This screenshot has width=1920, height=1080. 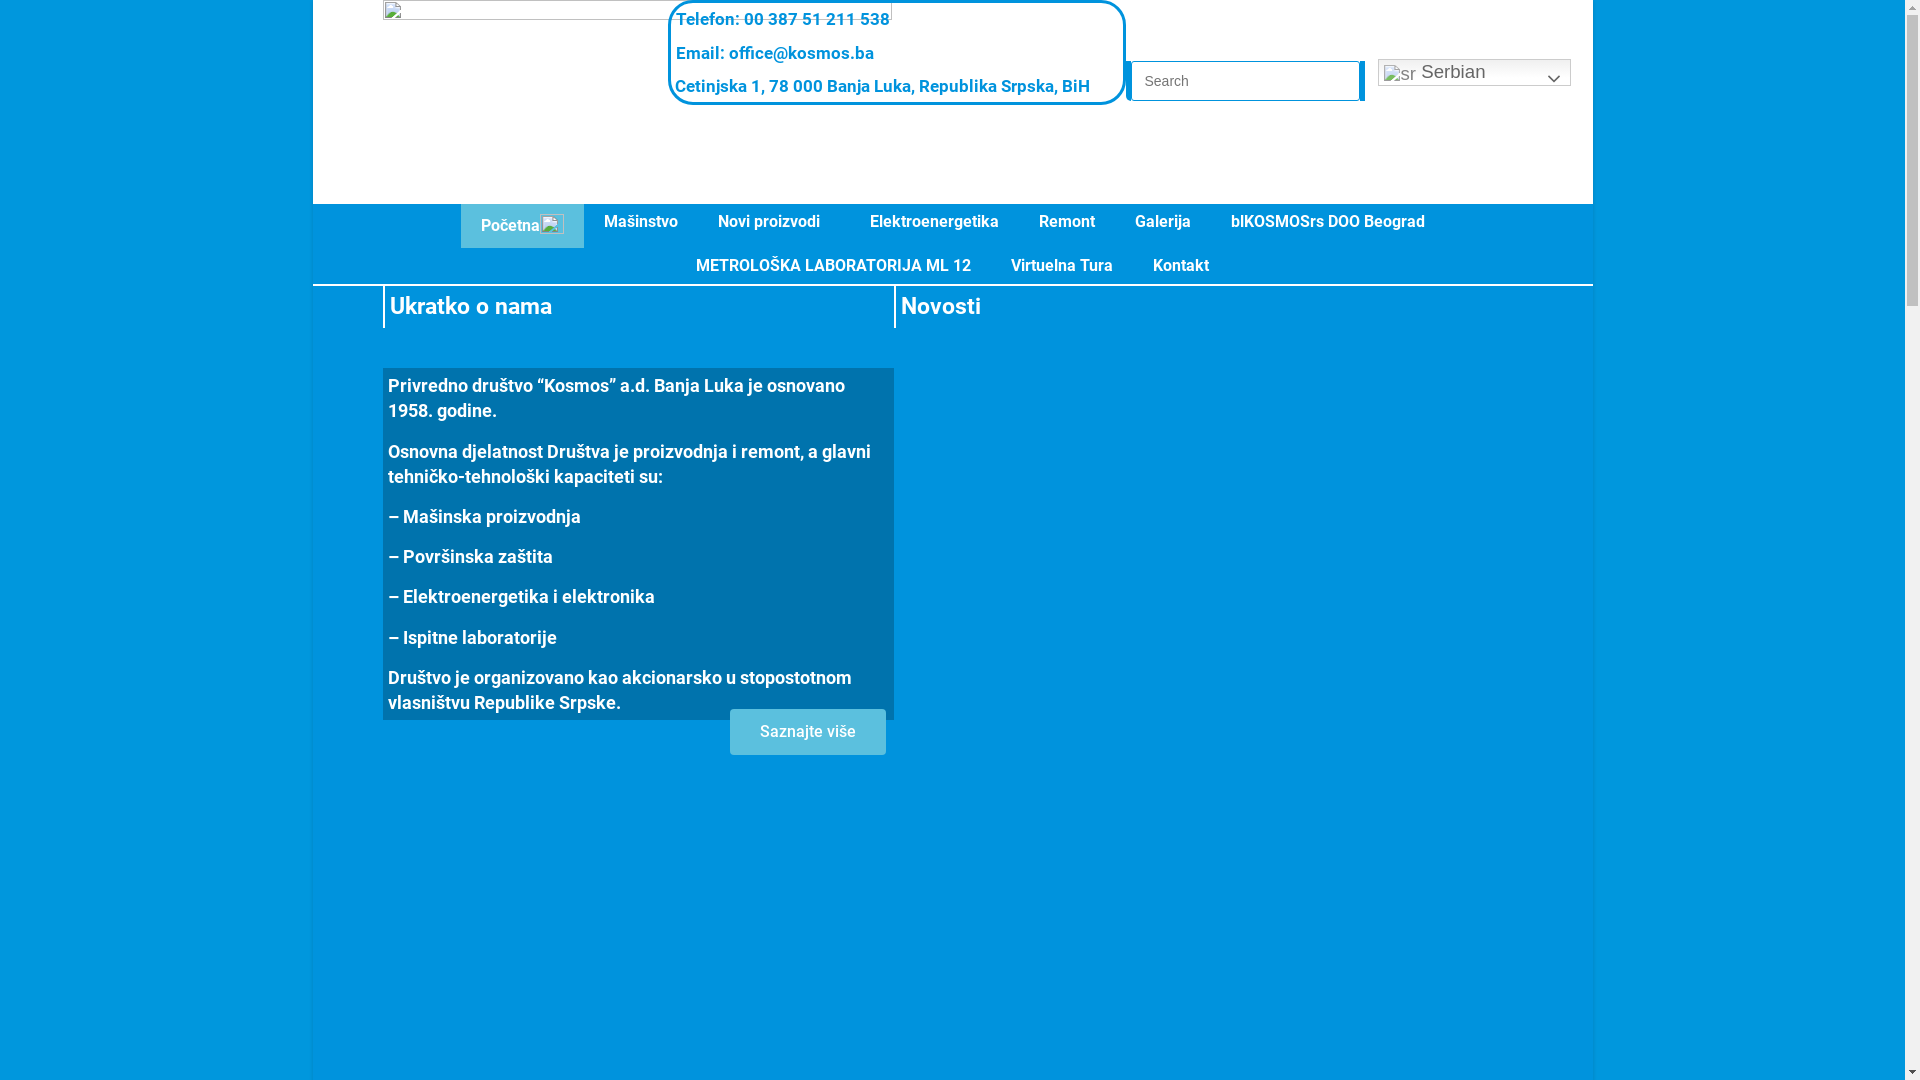 What do you see at coordinates (1066, 222) in the screenshot?
I see `Remont` at bounding box center [1066, 222].